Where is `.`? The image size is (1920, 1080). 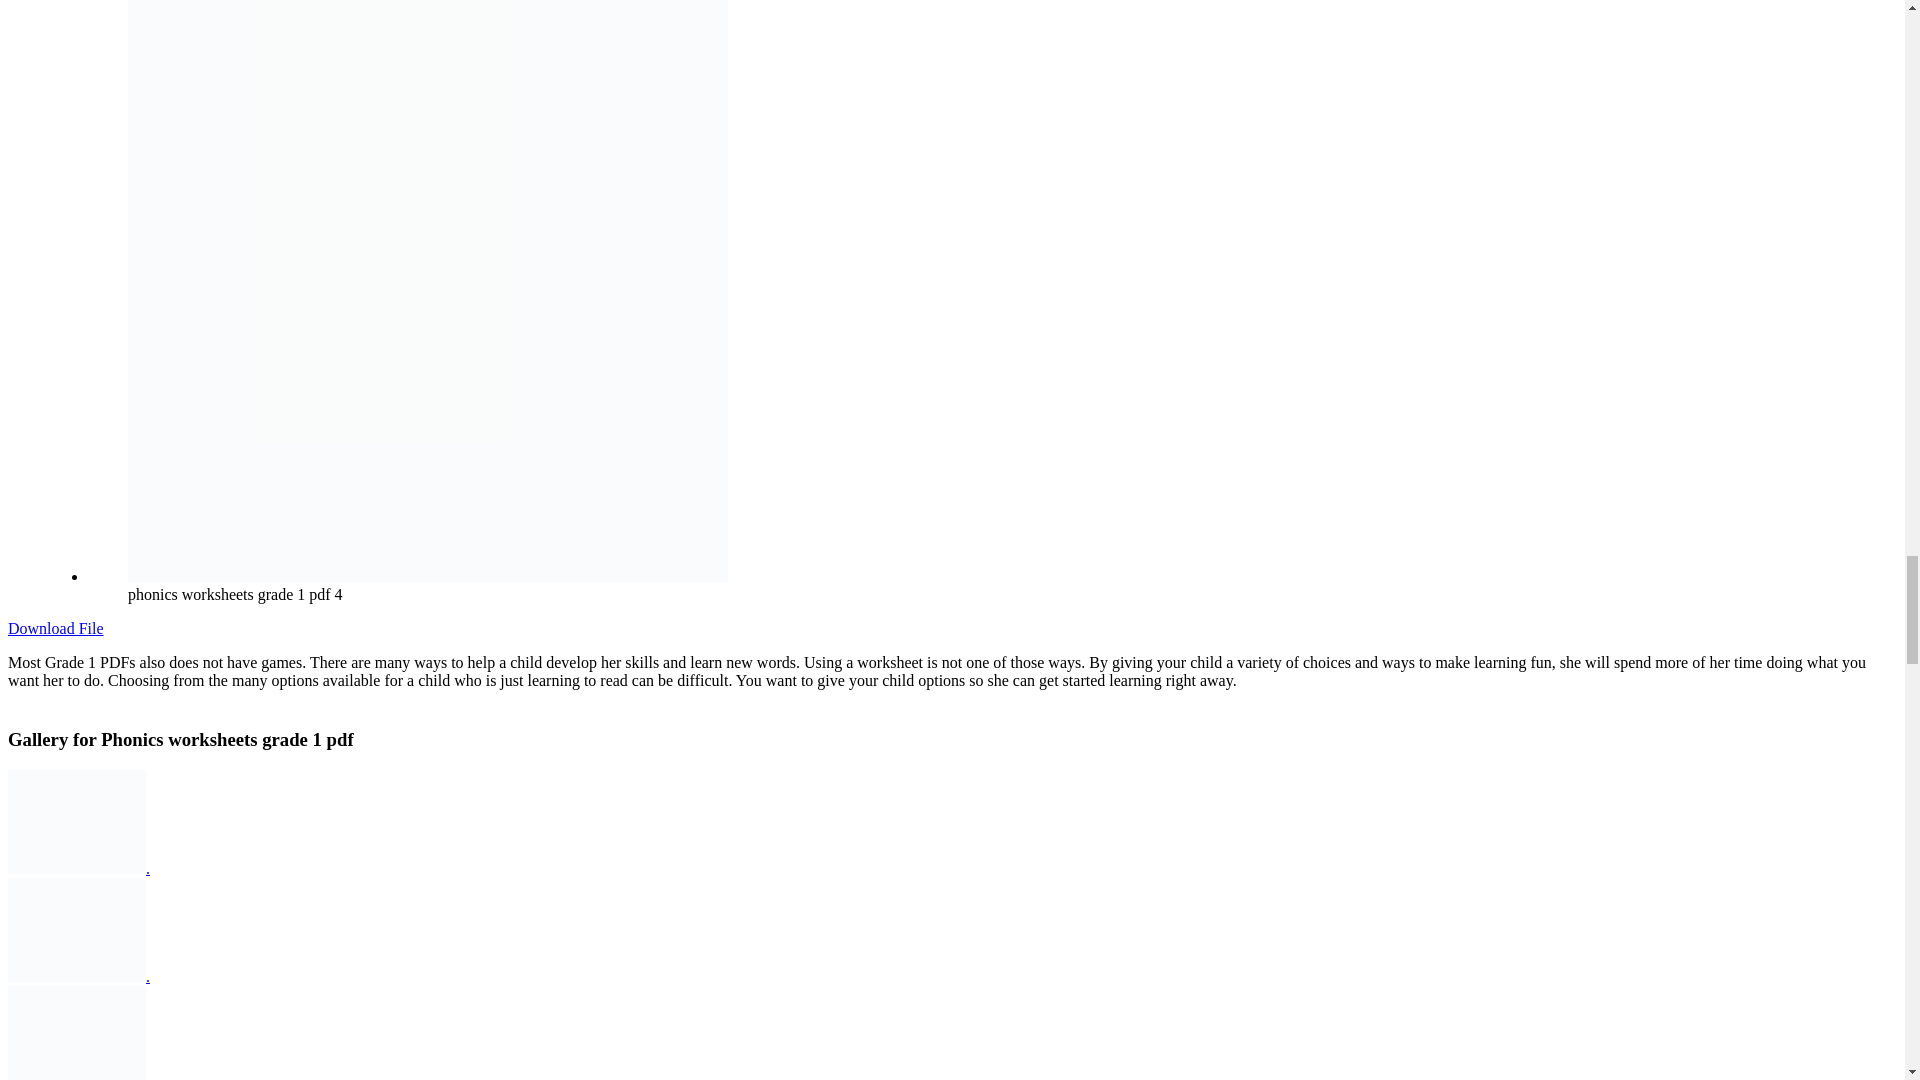
. is located at coordinates (147, 976).